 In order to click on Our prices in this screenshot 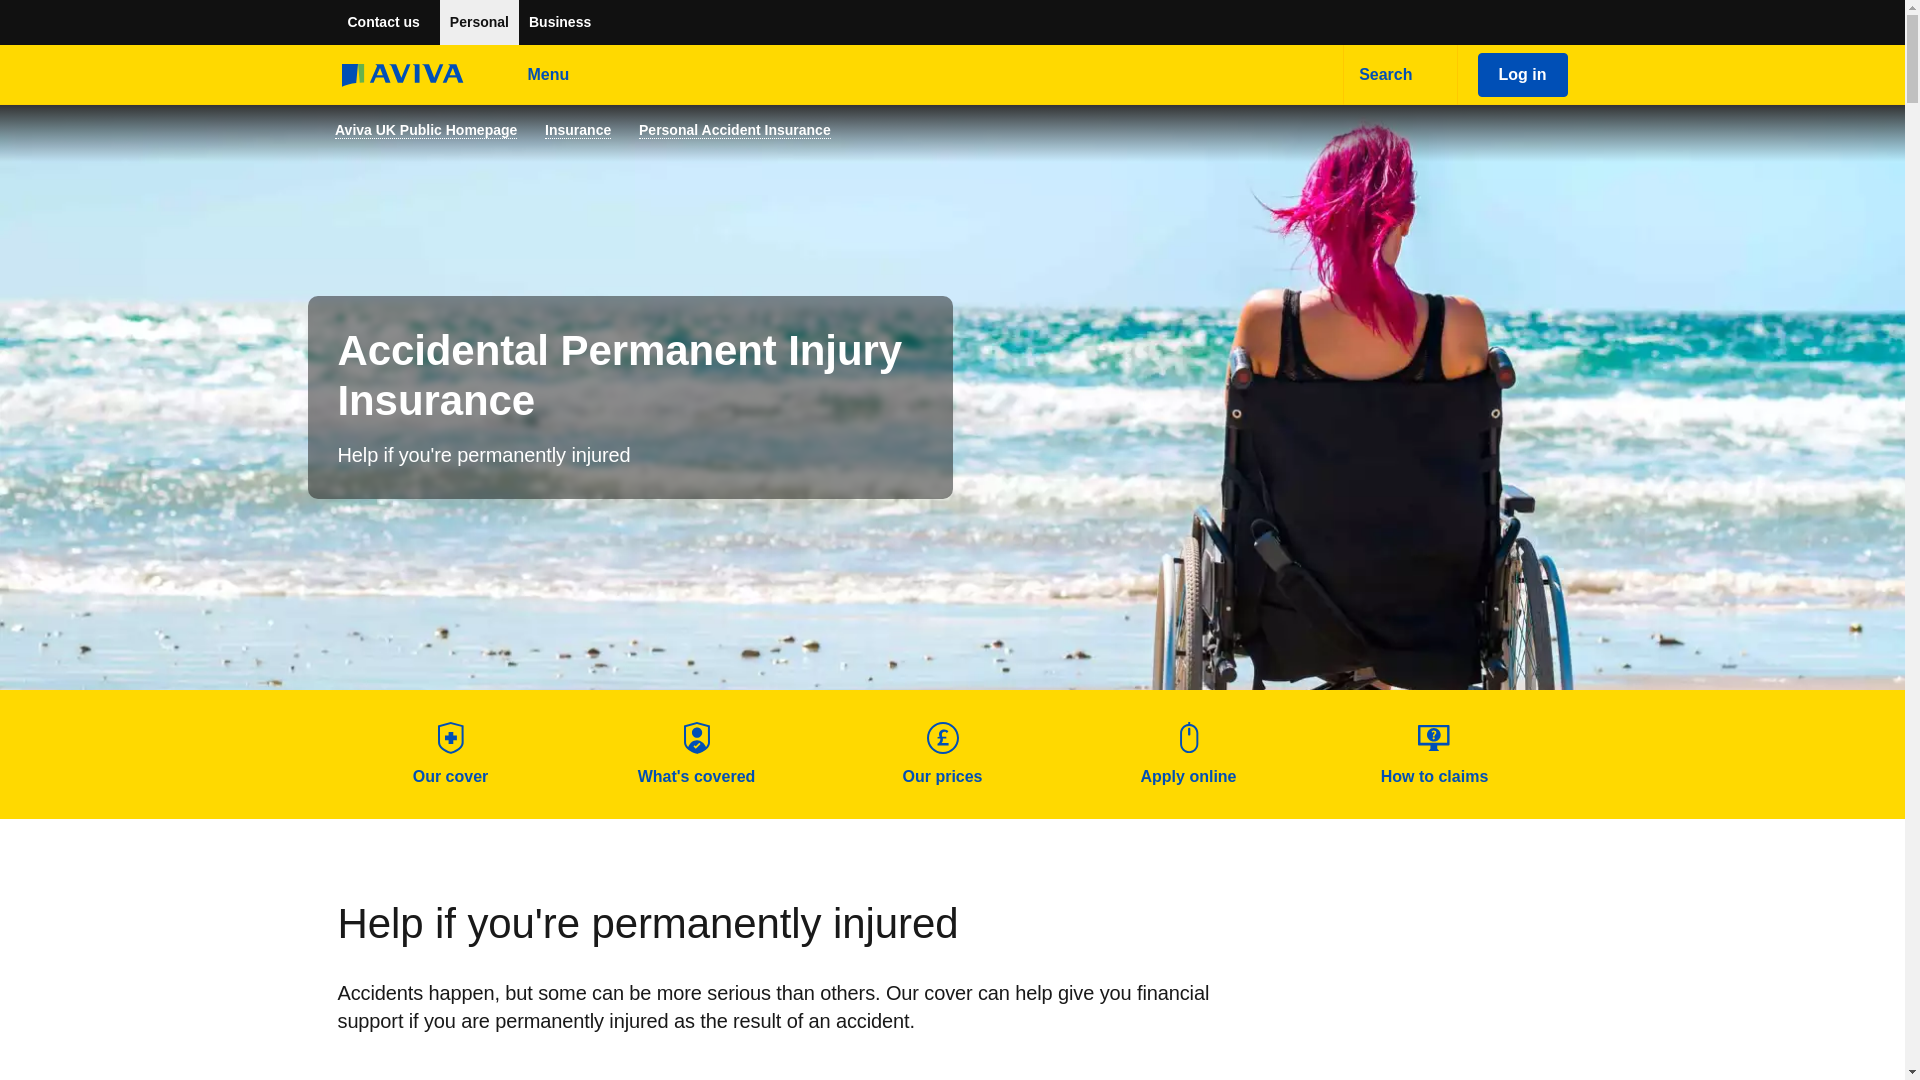, I will do `click(942, 754)`.